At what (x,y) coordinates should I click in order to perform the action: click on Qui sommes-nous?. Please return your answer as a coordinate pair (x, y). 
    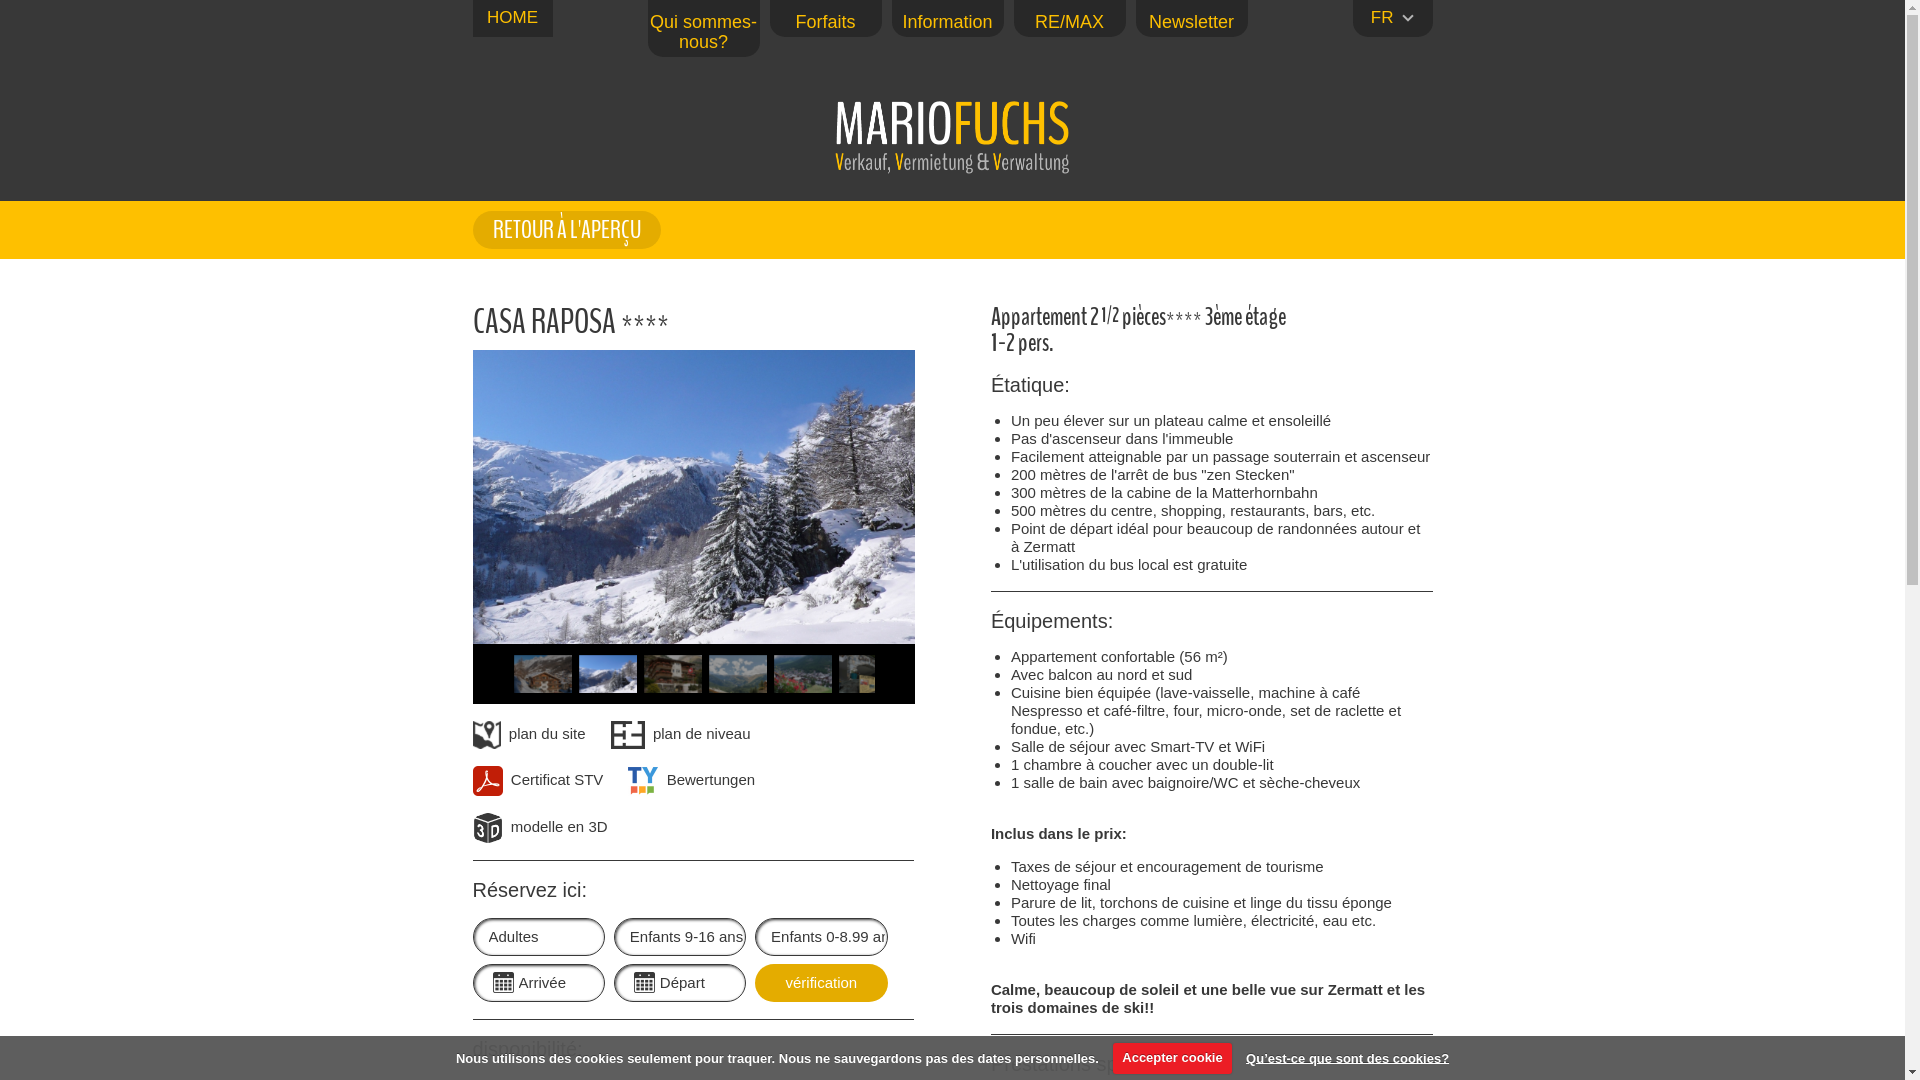
    Looking at the image, I should click on (704, 32).